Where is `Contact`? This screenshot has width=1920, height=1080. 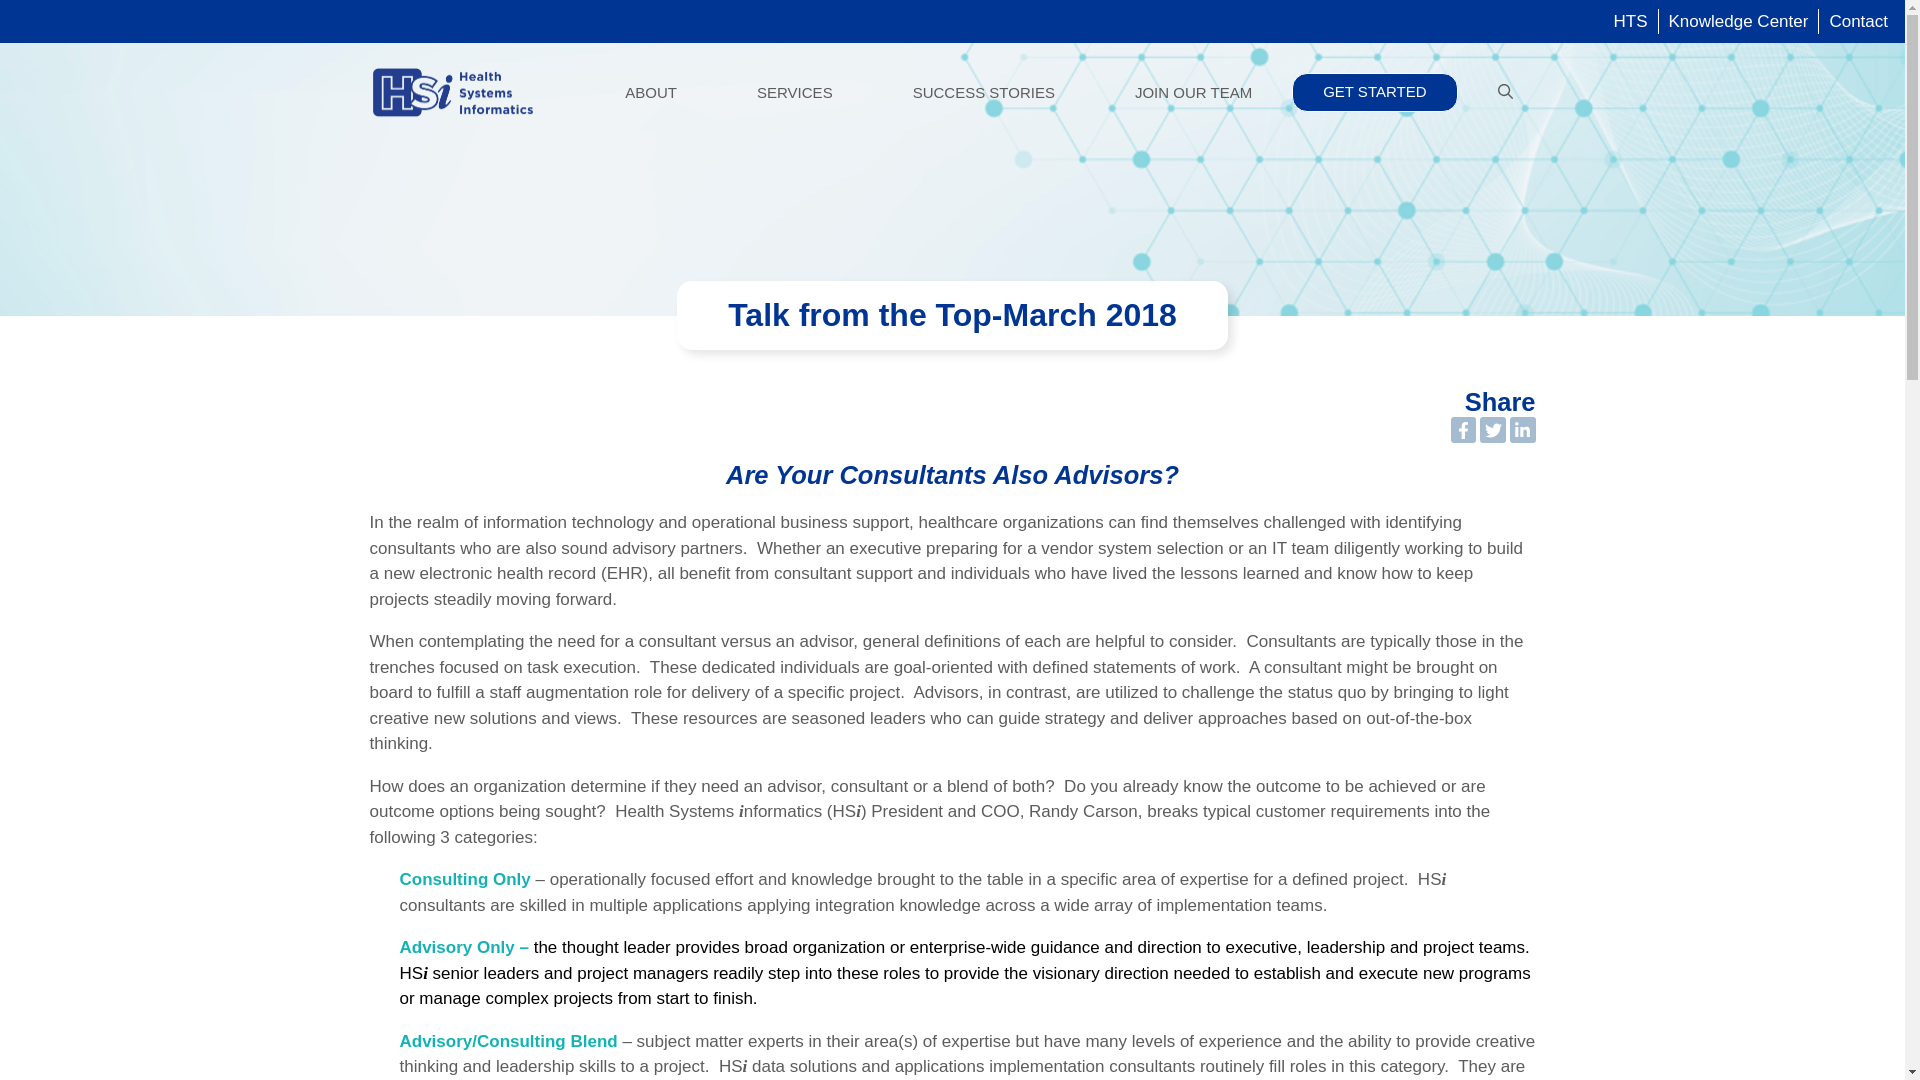 Contact is located at coordinates (1858, 21).